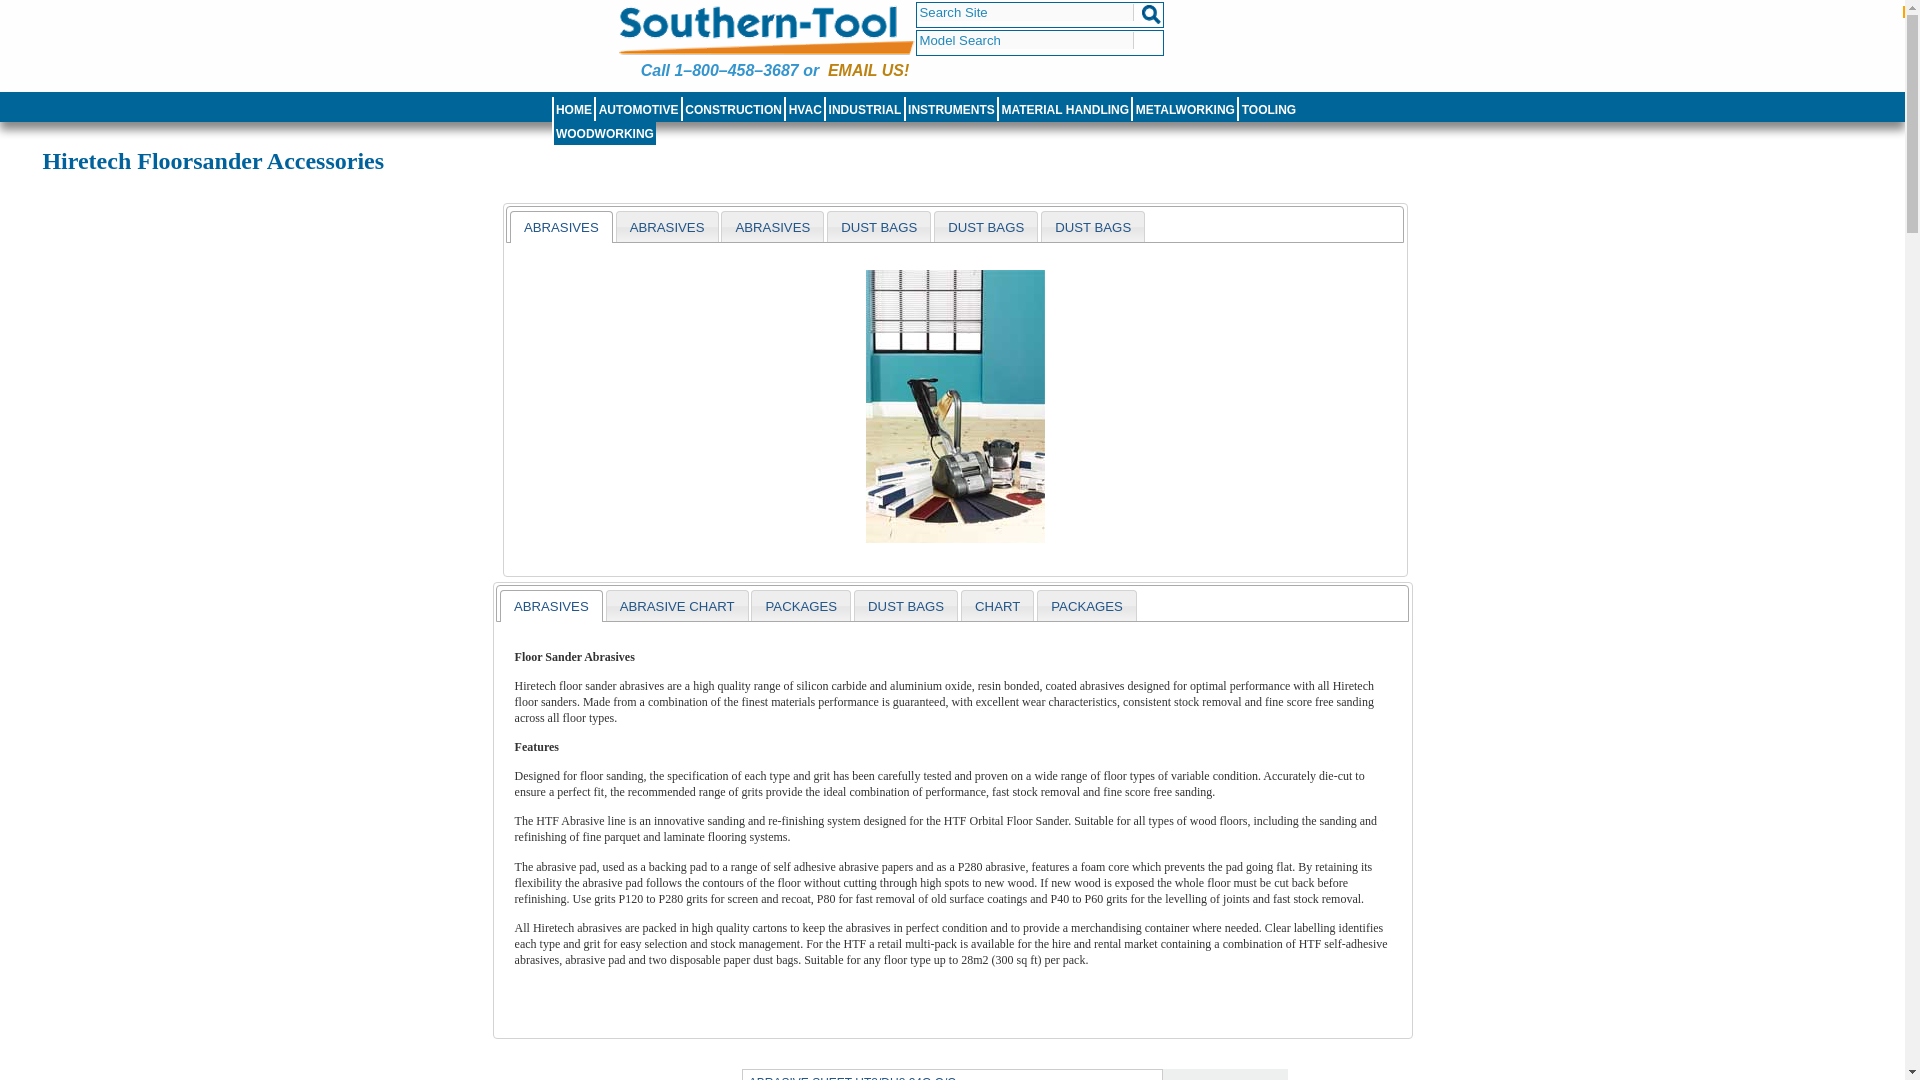 The image size is (1920, 1080). I want to click on EMAIL US!, so click(868, 70).